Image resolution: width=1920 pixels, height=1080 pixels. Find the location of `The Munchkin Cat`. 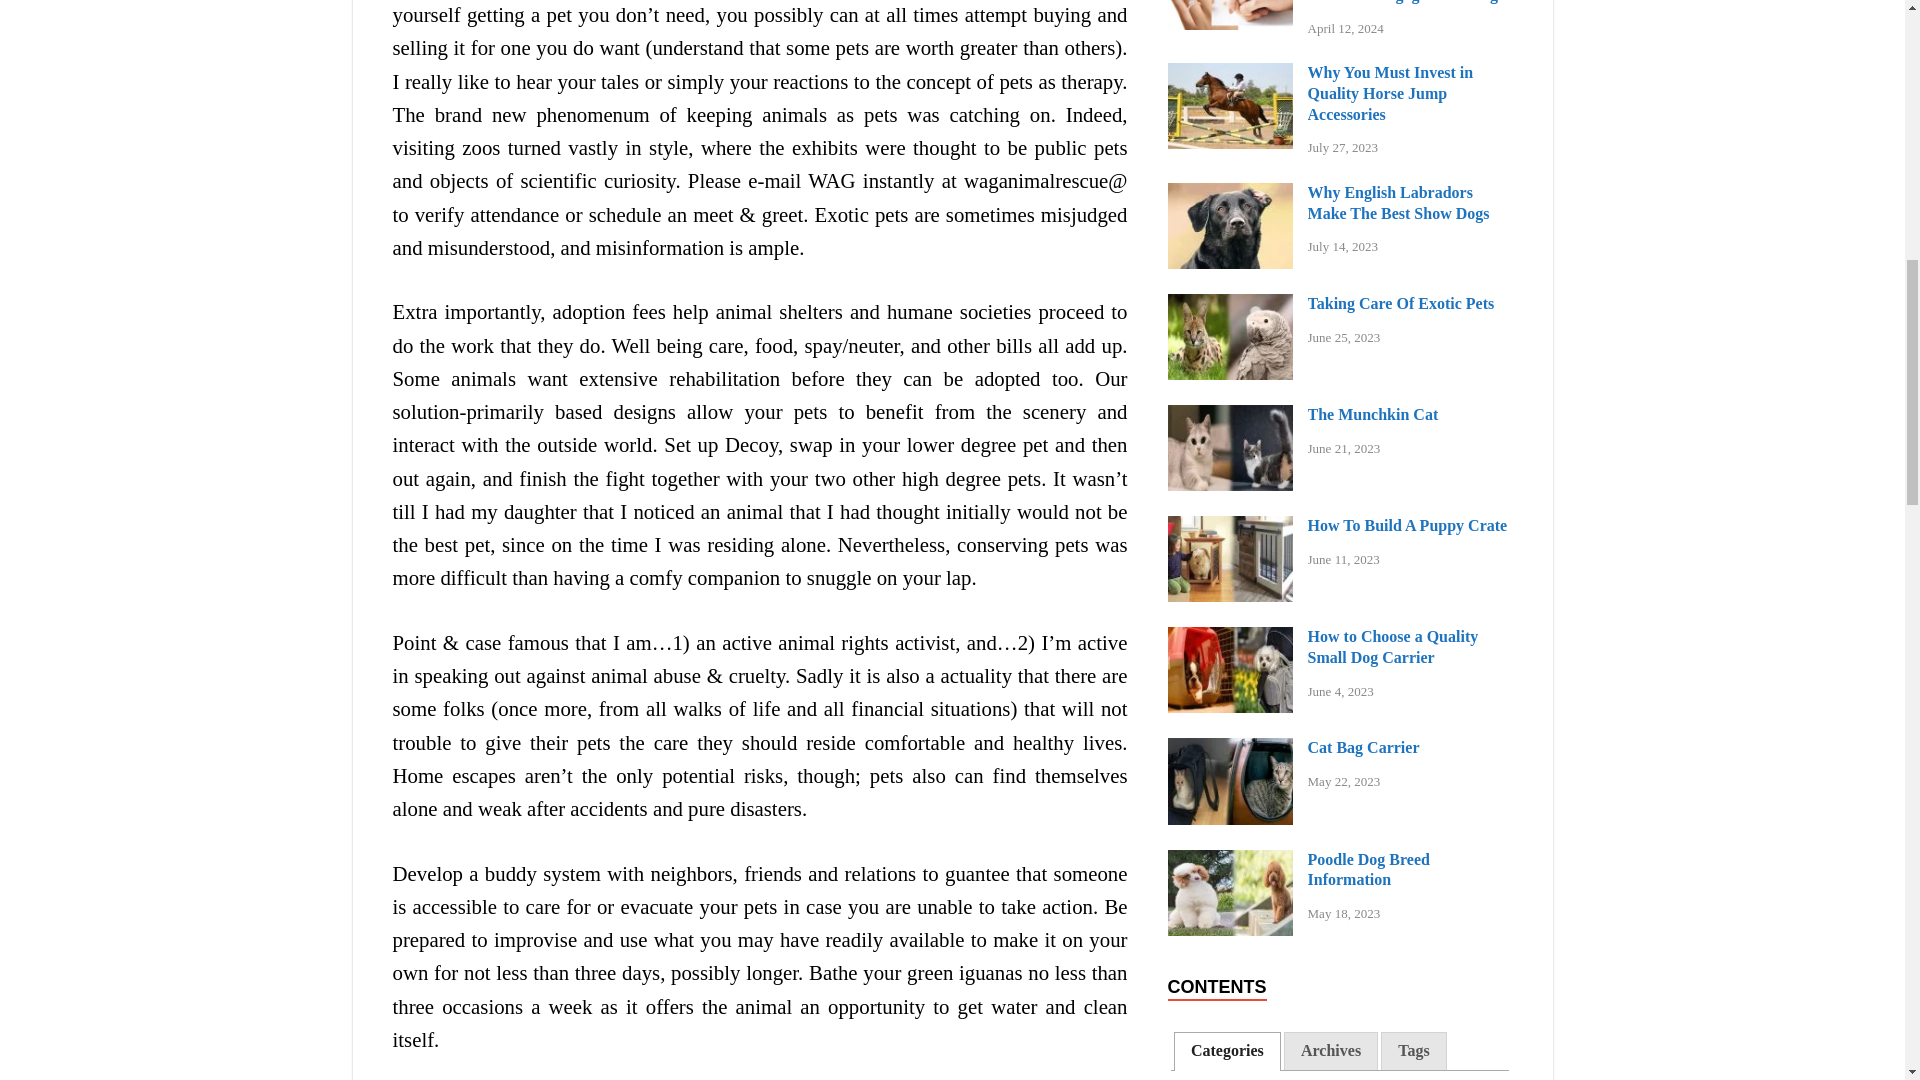

The Munchkin Cat is located at coordinates (1230, 416).